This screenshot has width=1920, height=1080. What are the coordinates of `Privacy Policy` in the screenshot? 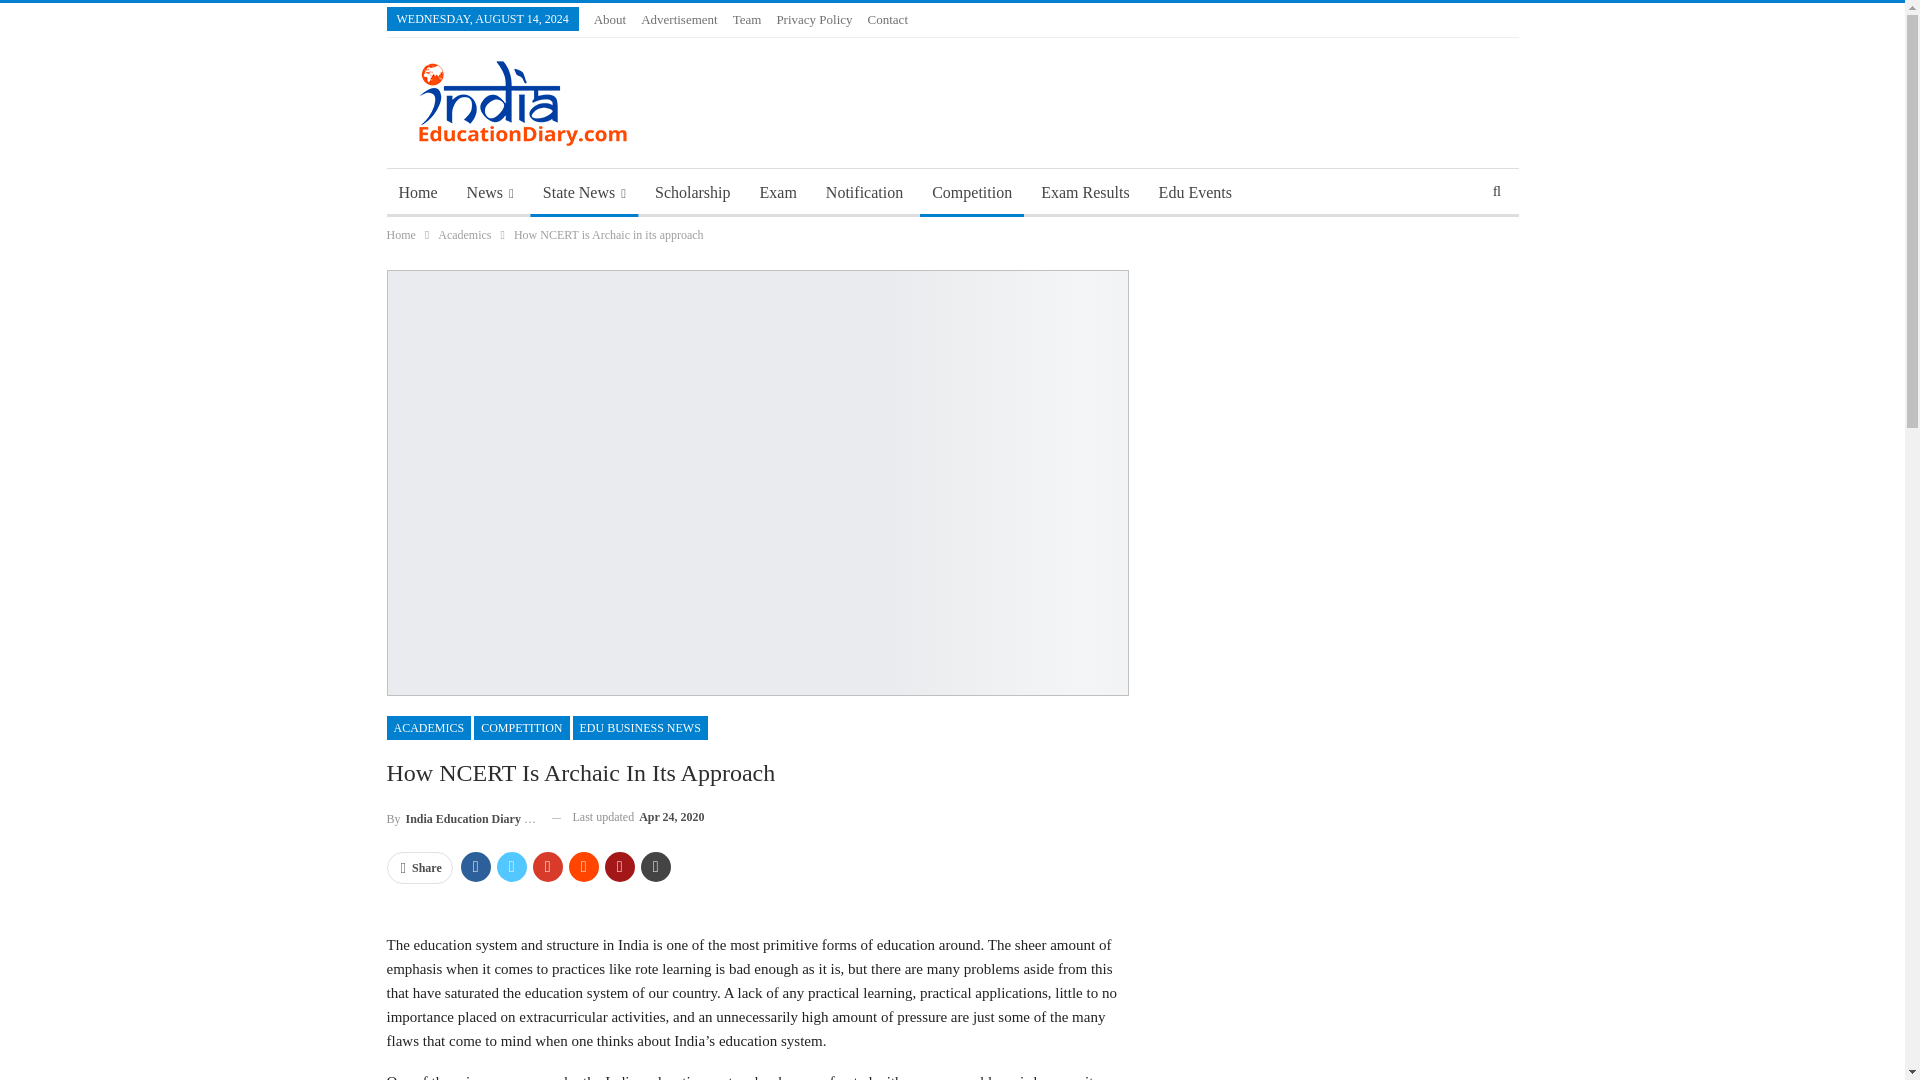 It's located at (814, 19).